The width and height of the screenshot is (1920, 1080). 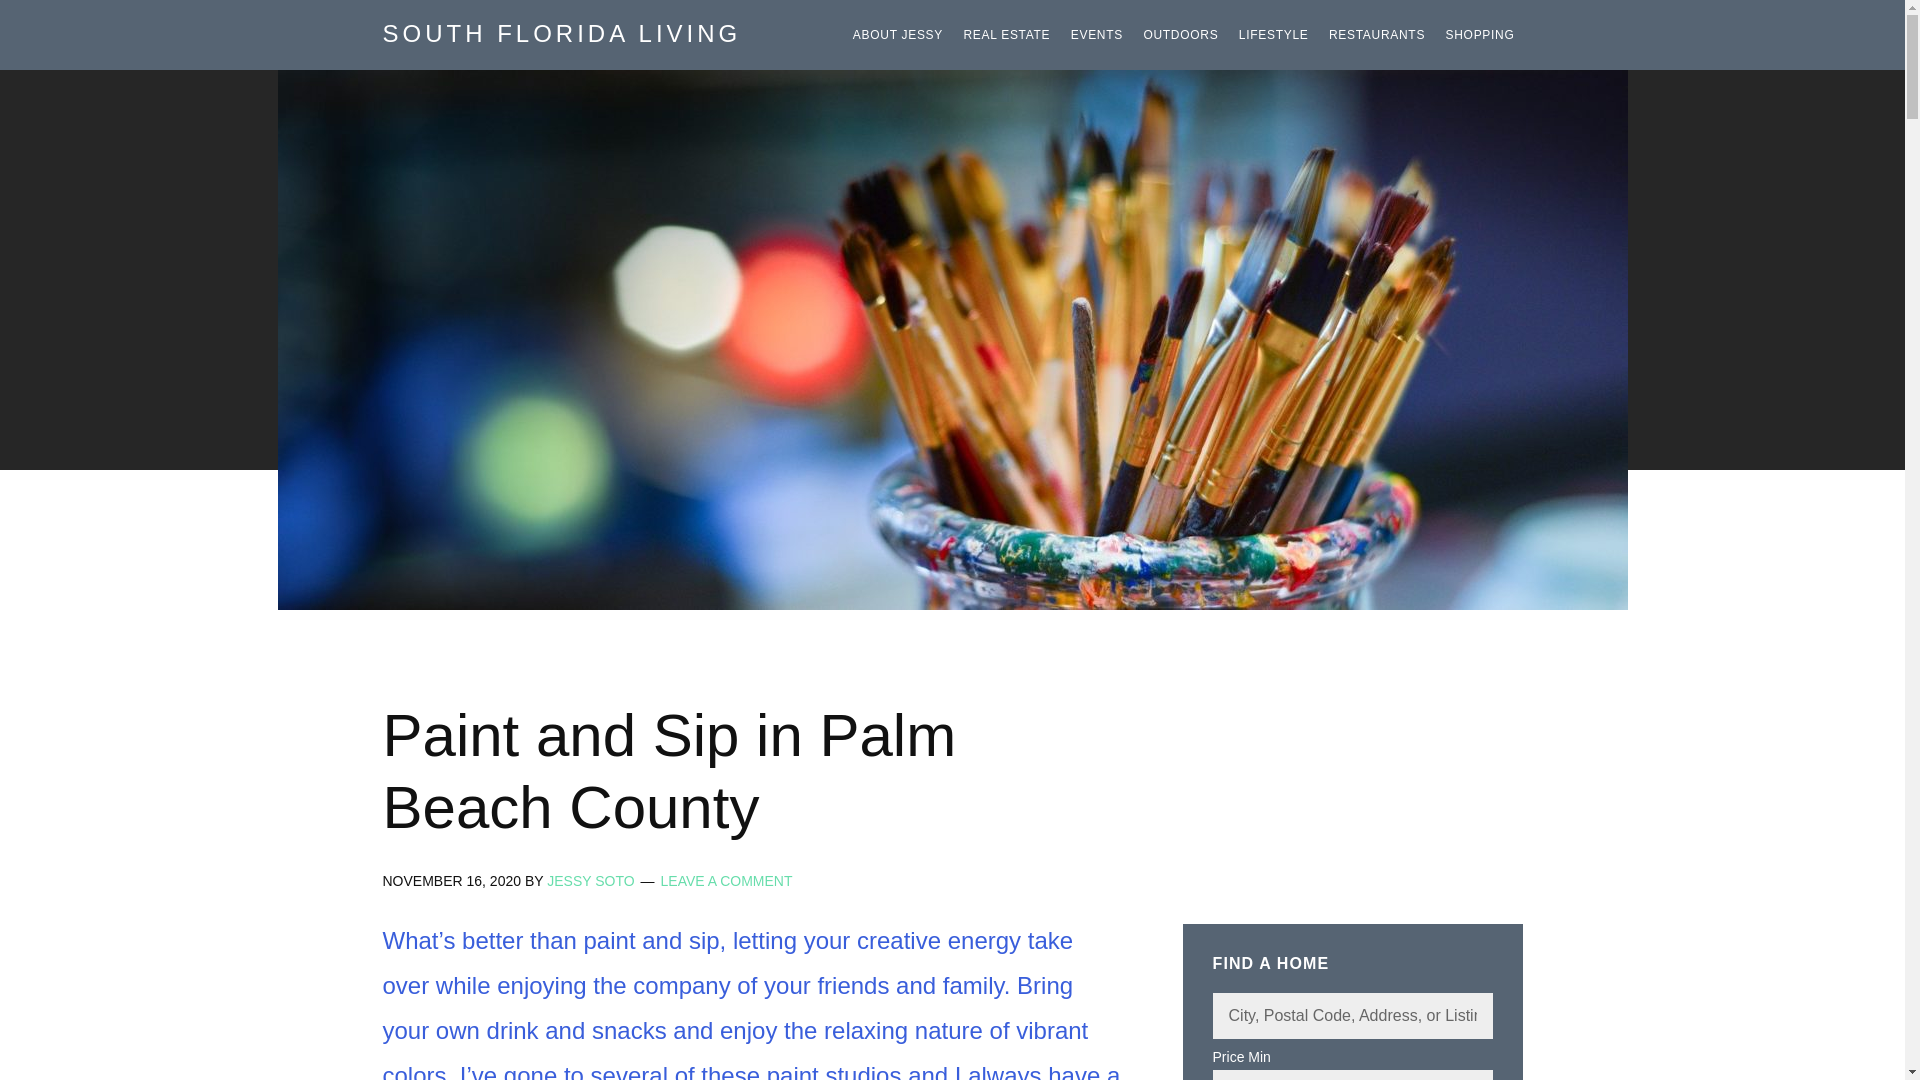 What do you see at coordinates (1376, 35) in the screenshot?
I see `RESTAURANTS` at bounding box center [1376, 35].